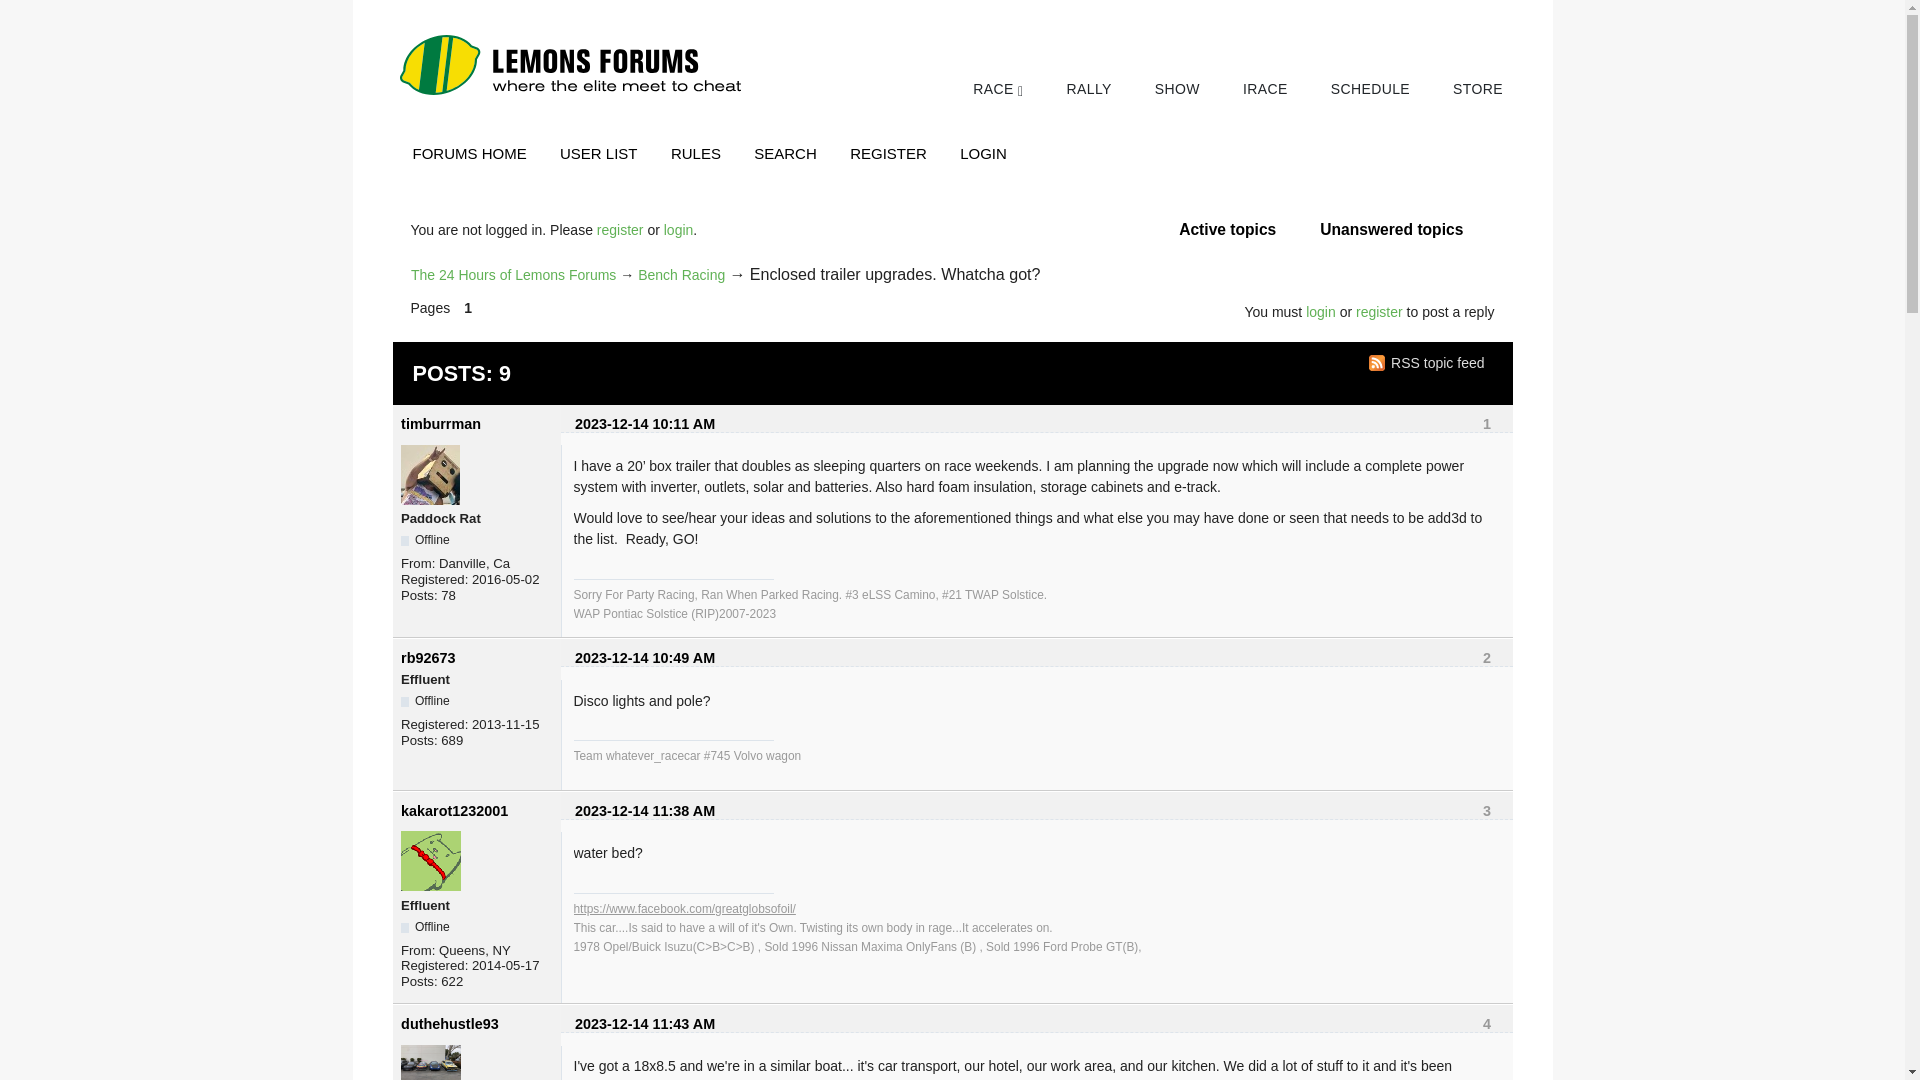 Image resolution: width=1920 pixels, height=1080 pixels. What do you see at coordinates (644, 658) in the screenshot?
I see `Permanent link to this post` at bounding box center [644, 658].